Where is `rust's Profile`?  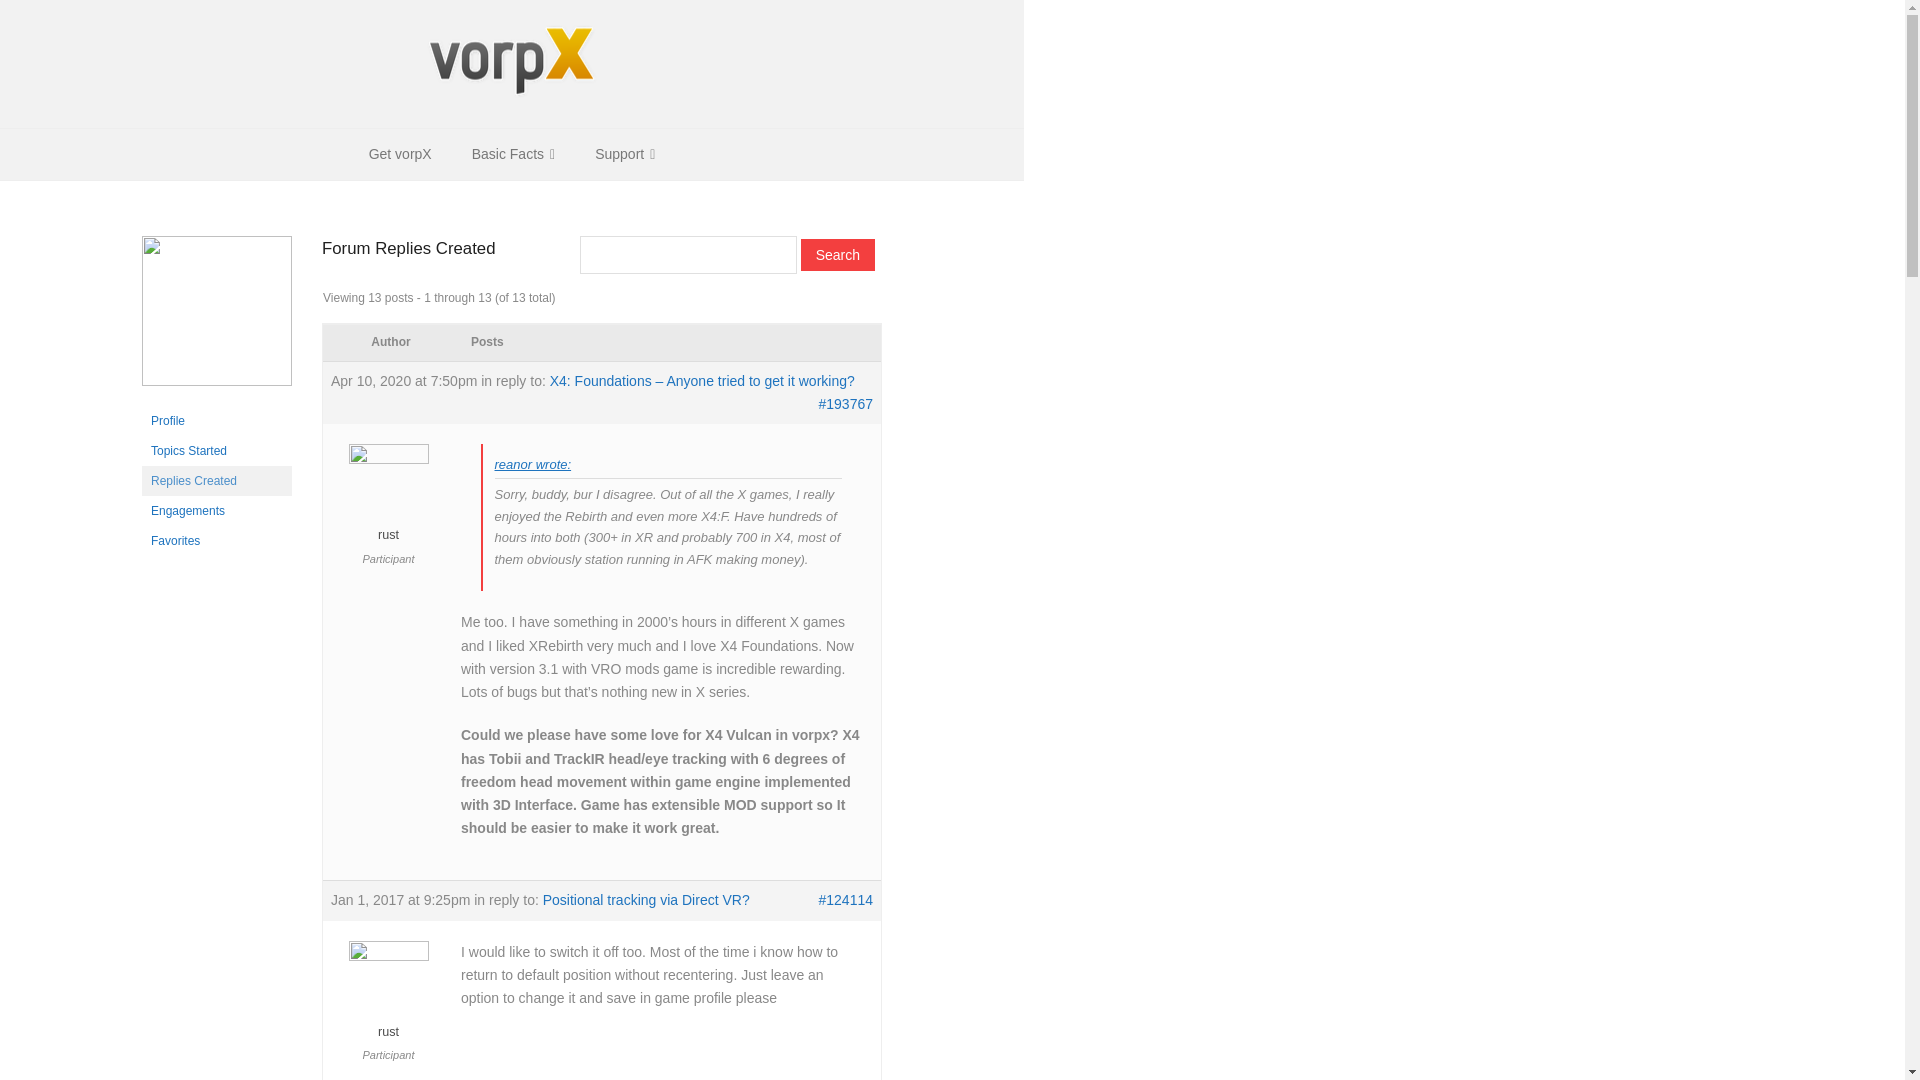 rust's Profile is located at coordinates (216, 421).